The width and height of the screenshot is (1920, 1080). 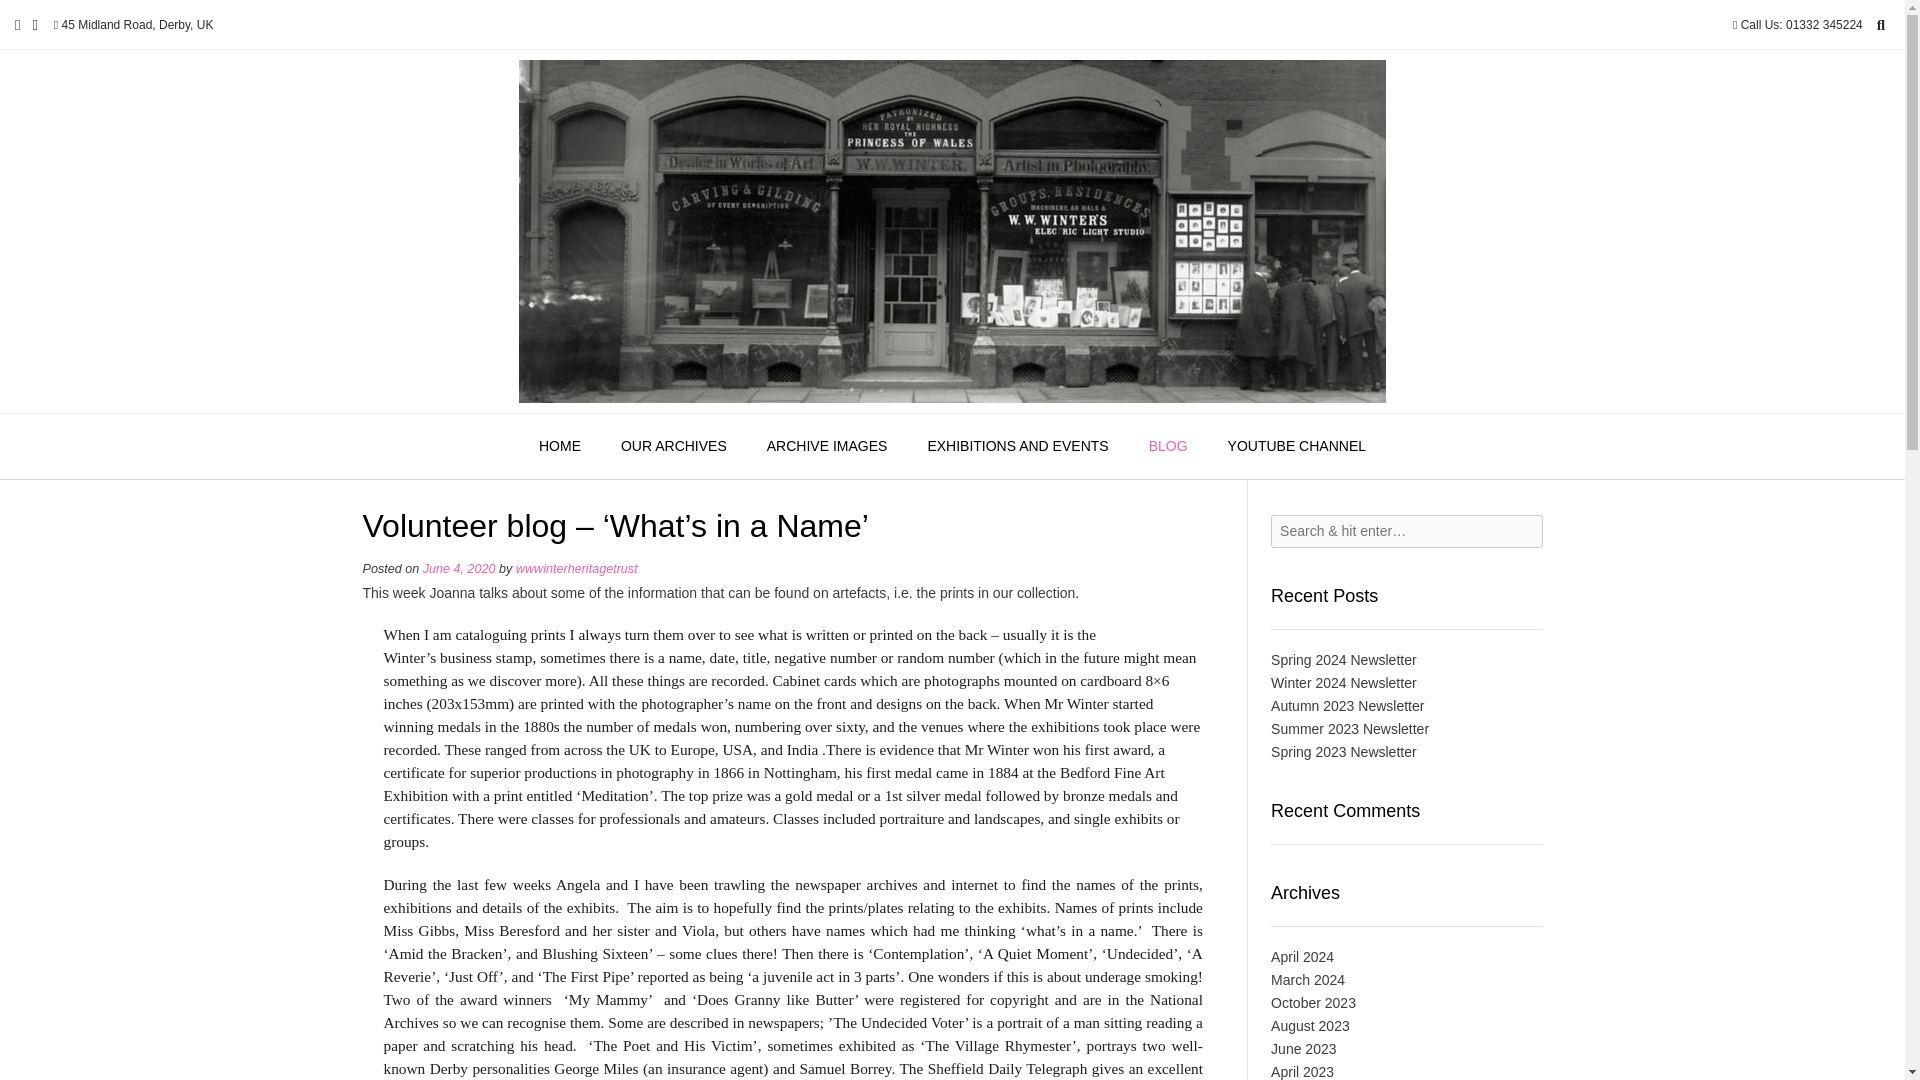 What do you see at coordinates (1168, 446) in the screenshot?
I see `BLOG` at bounding box center [1168, 446].